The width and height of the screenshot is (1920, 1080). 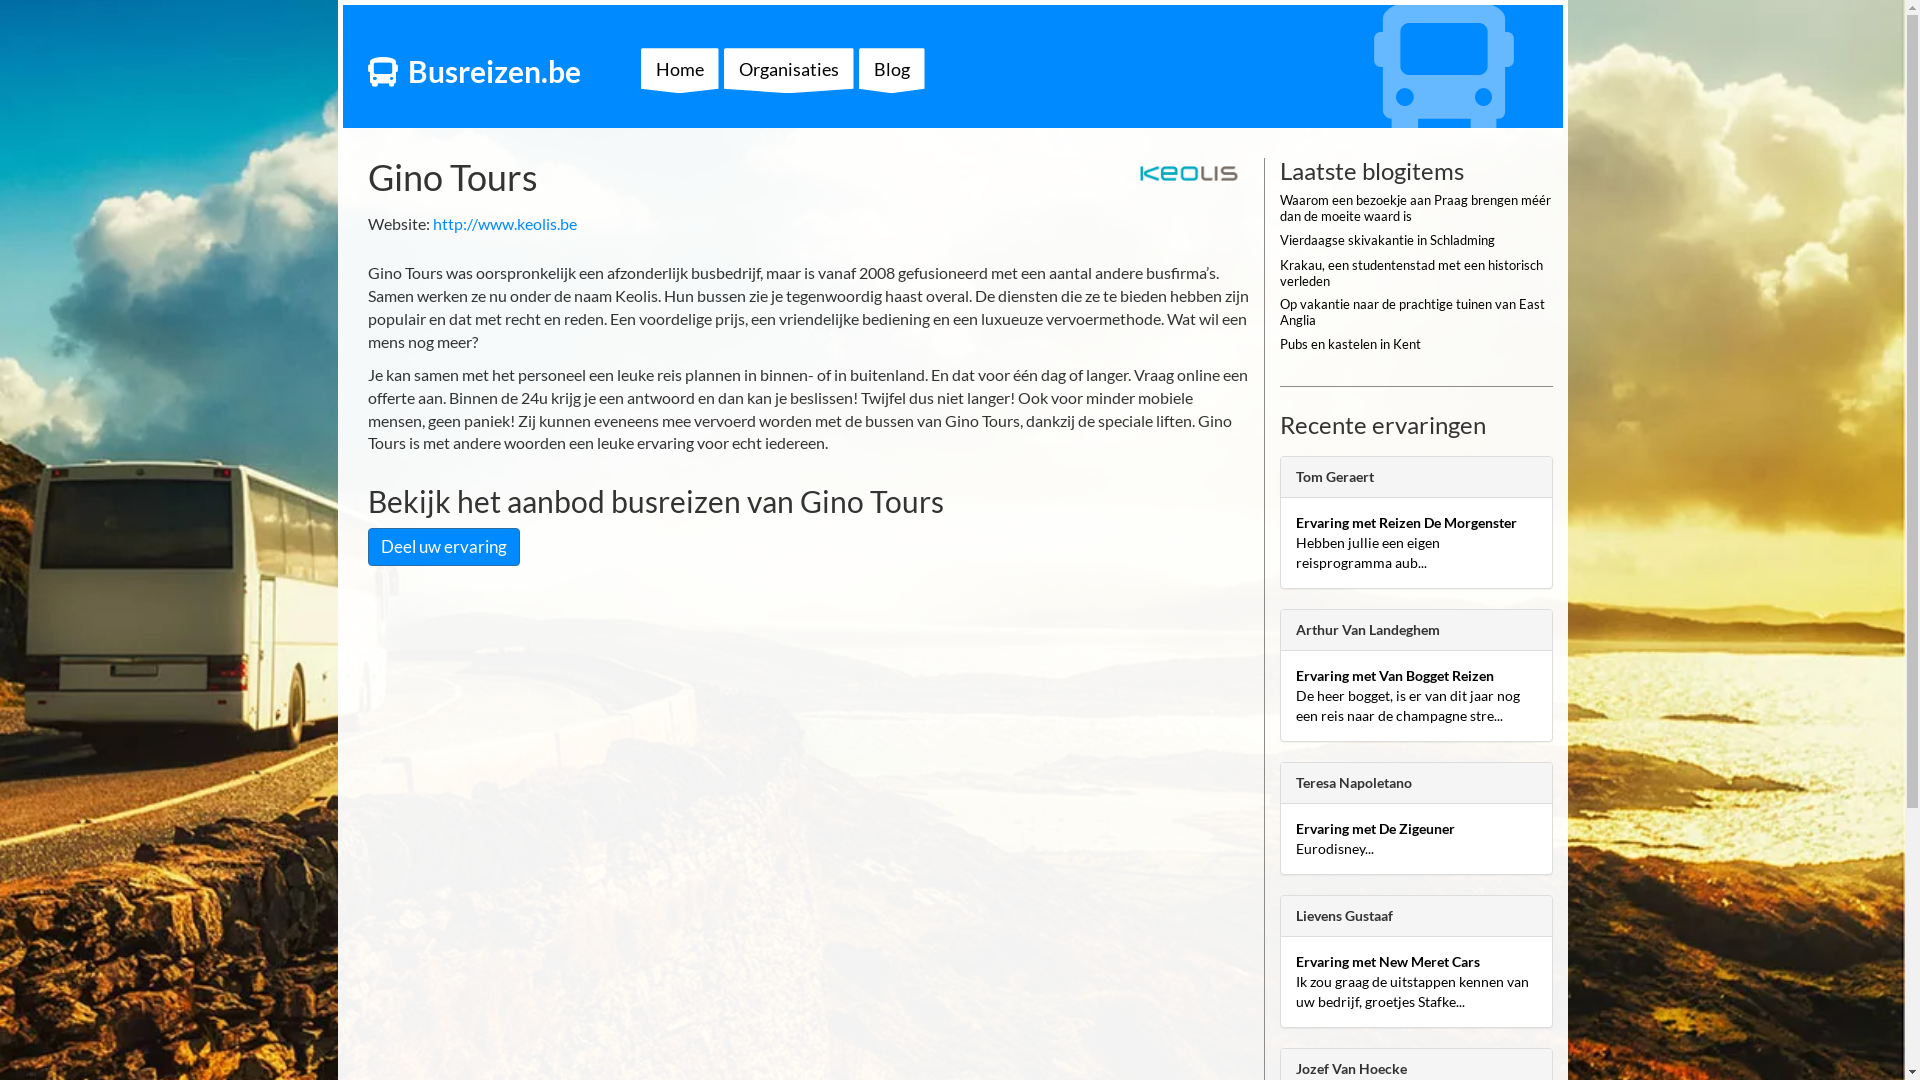 I want to click on Home, so click(x=679, y=70).